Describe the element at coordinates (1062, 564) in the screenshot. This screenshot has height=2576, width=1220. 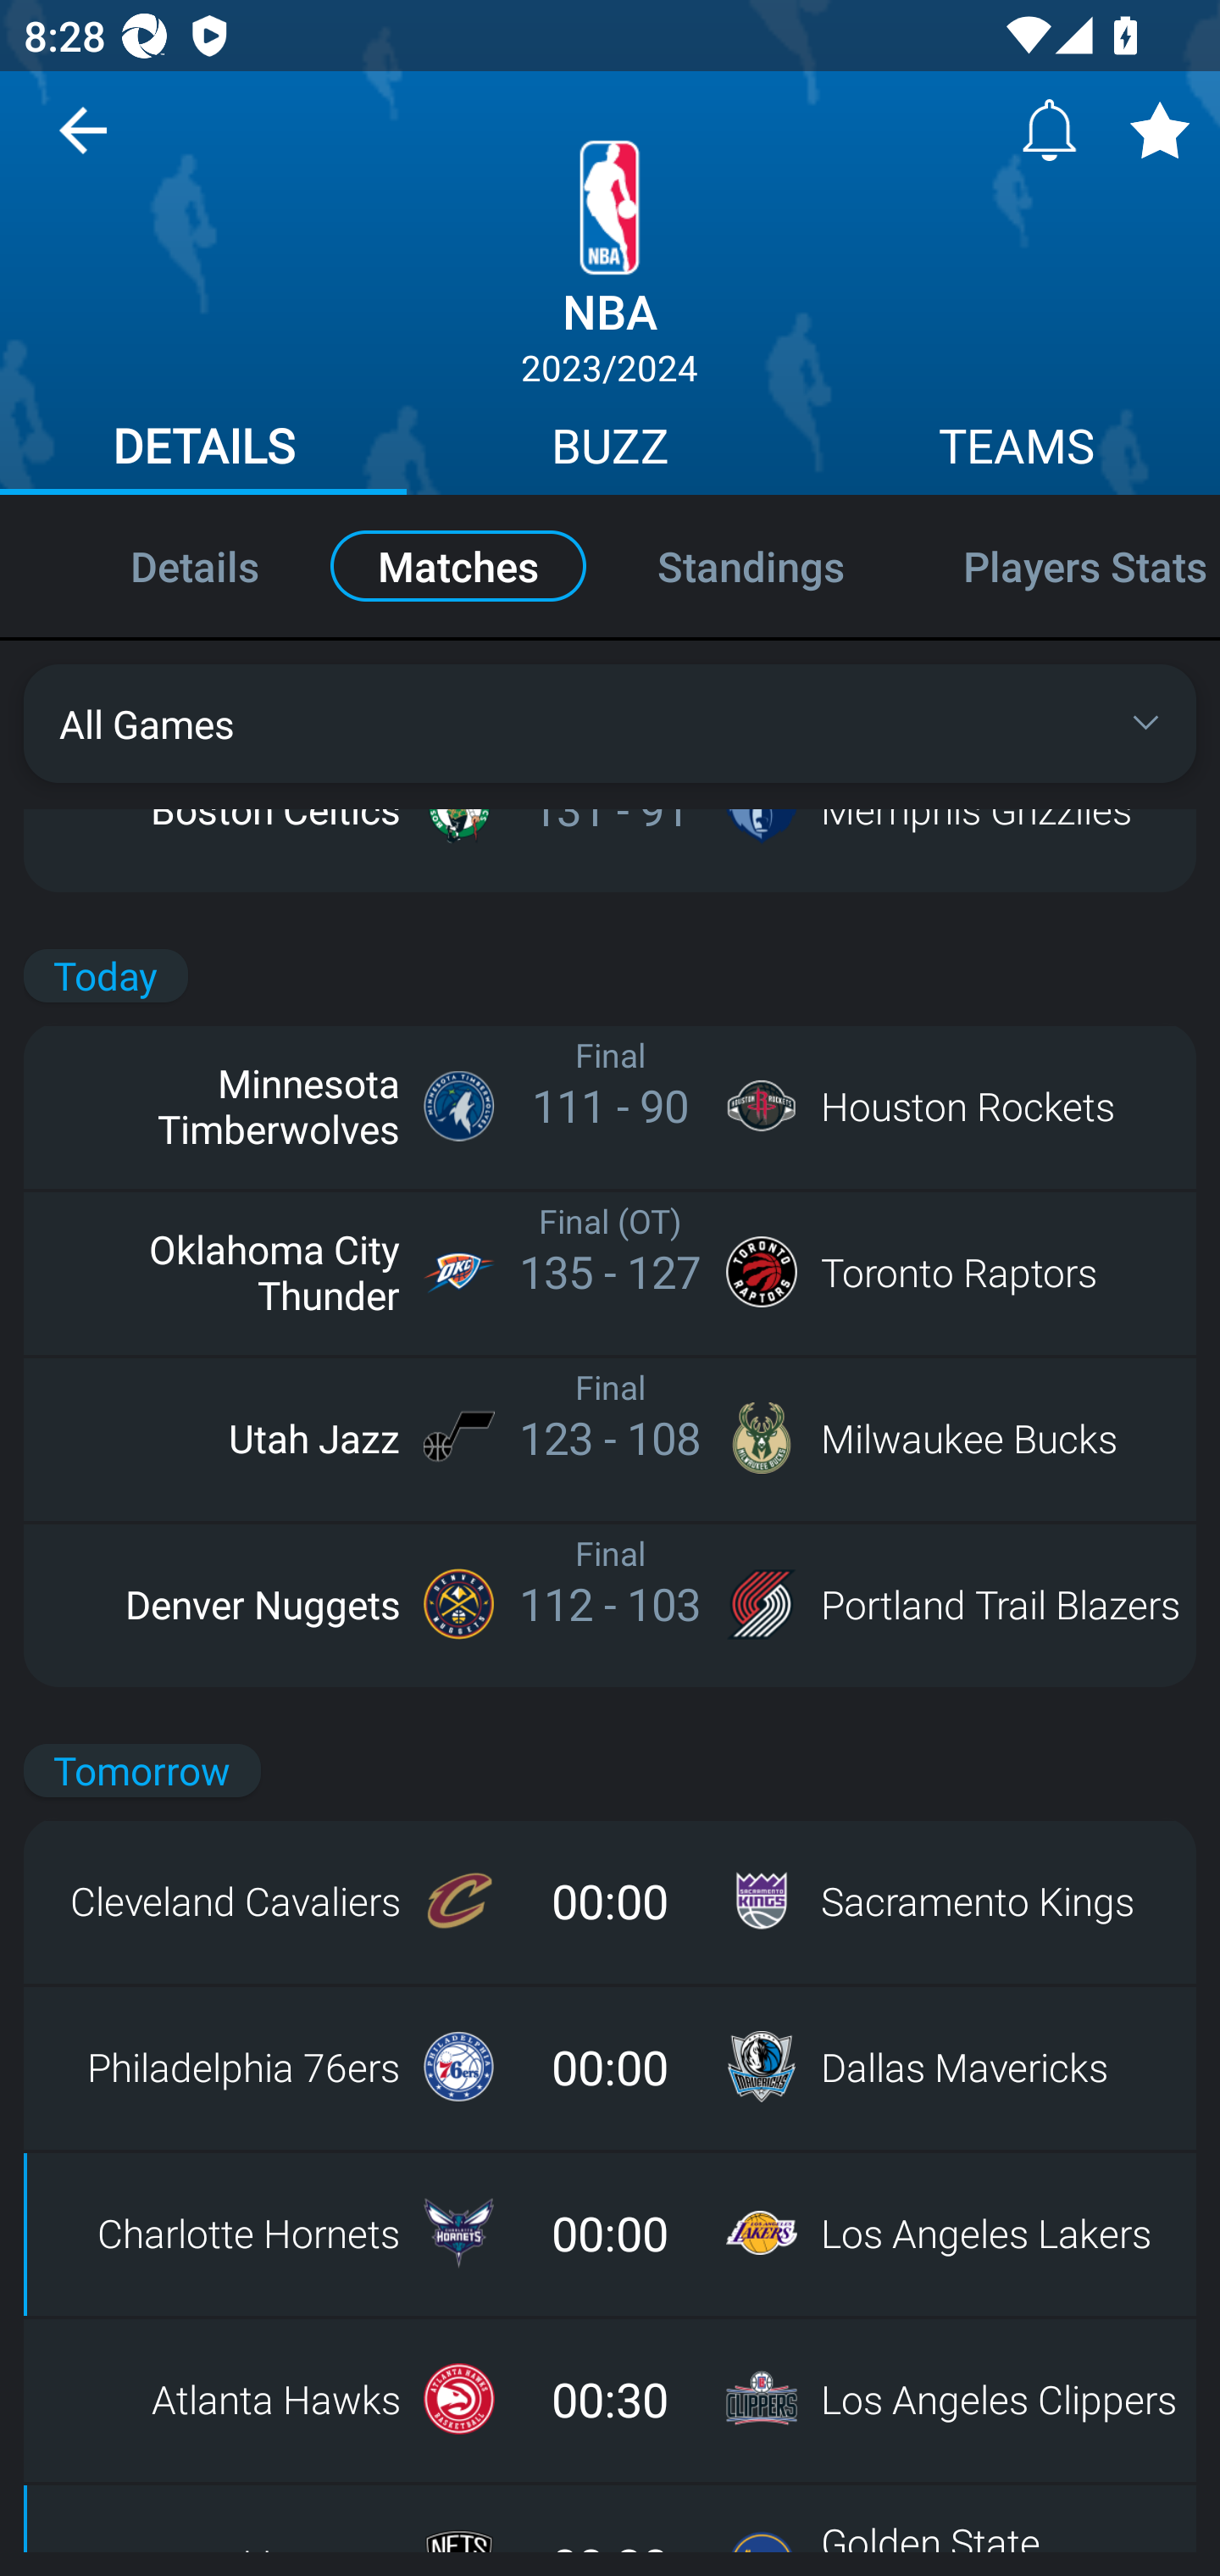
I see `Players Stats` at that location.